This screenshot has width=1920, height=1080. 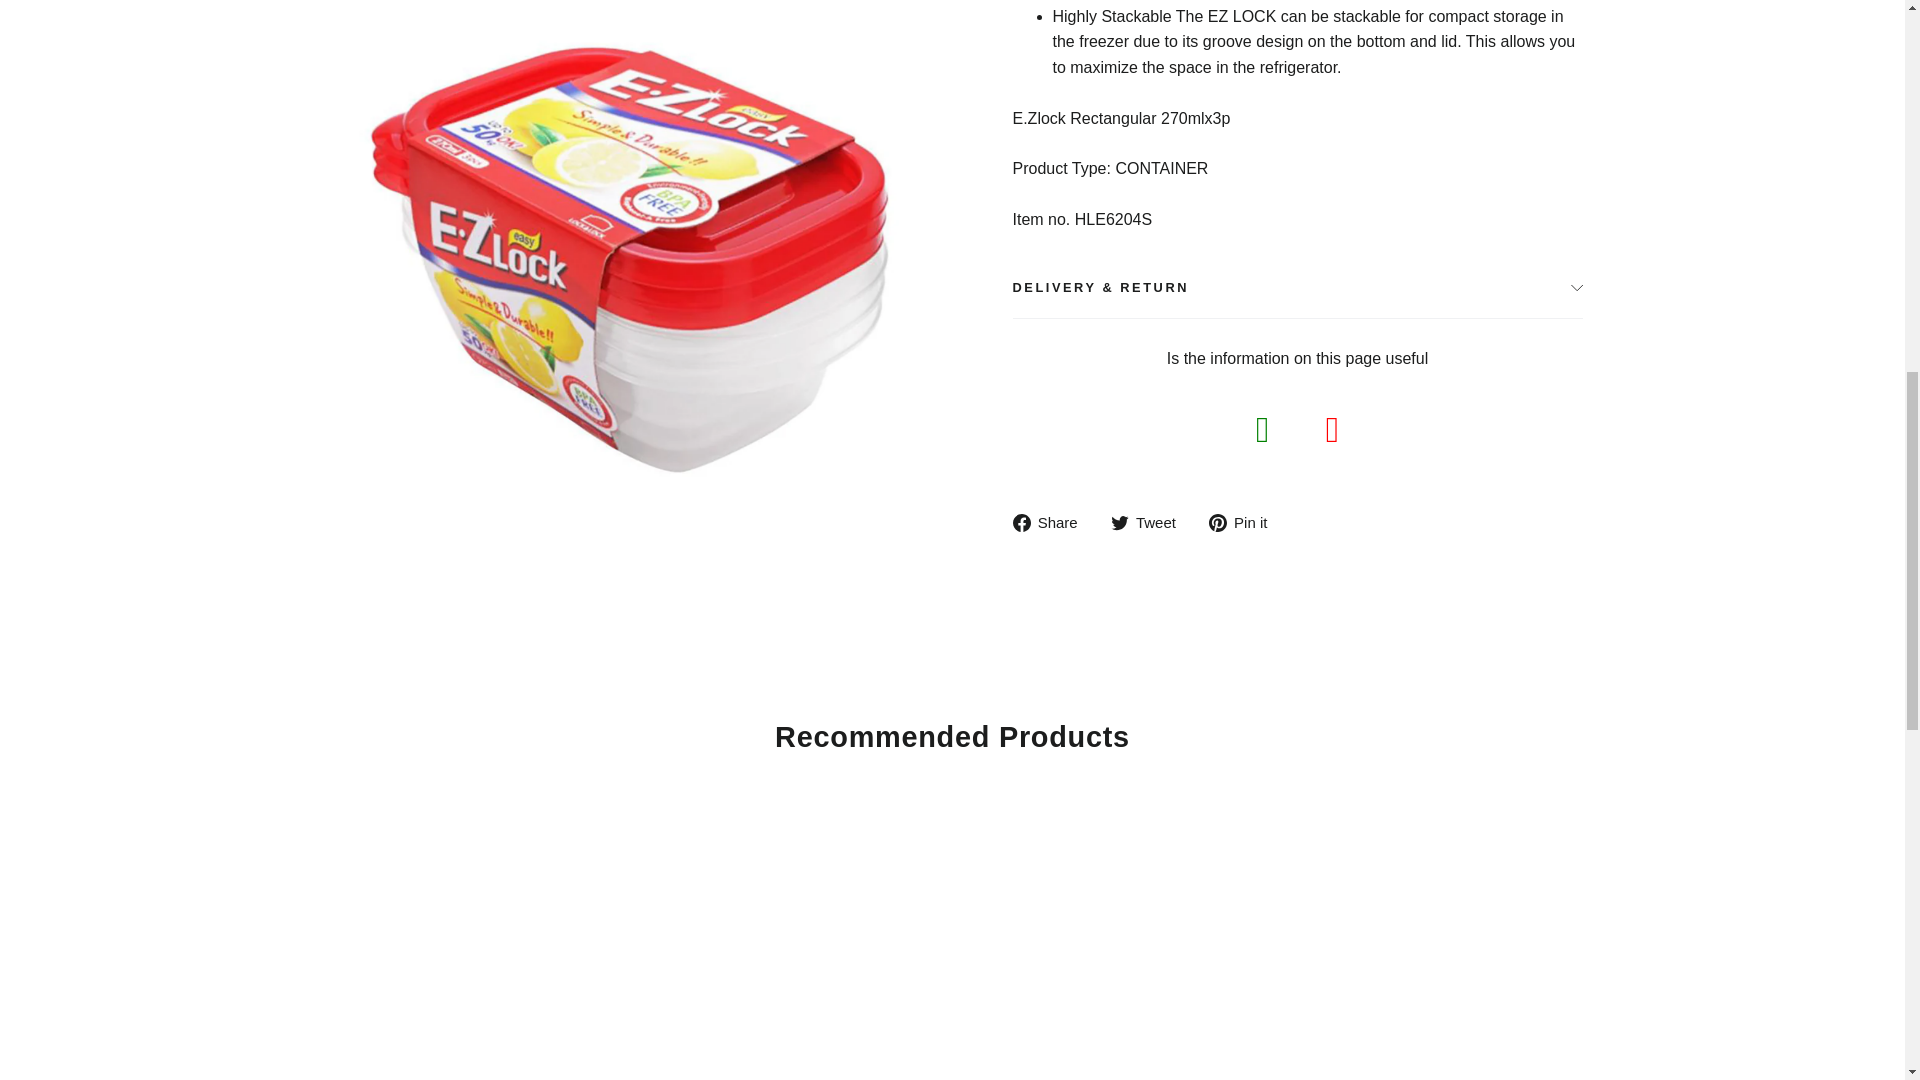 I want to click on Tweet on Twitter, so click(x=1150, y=522).